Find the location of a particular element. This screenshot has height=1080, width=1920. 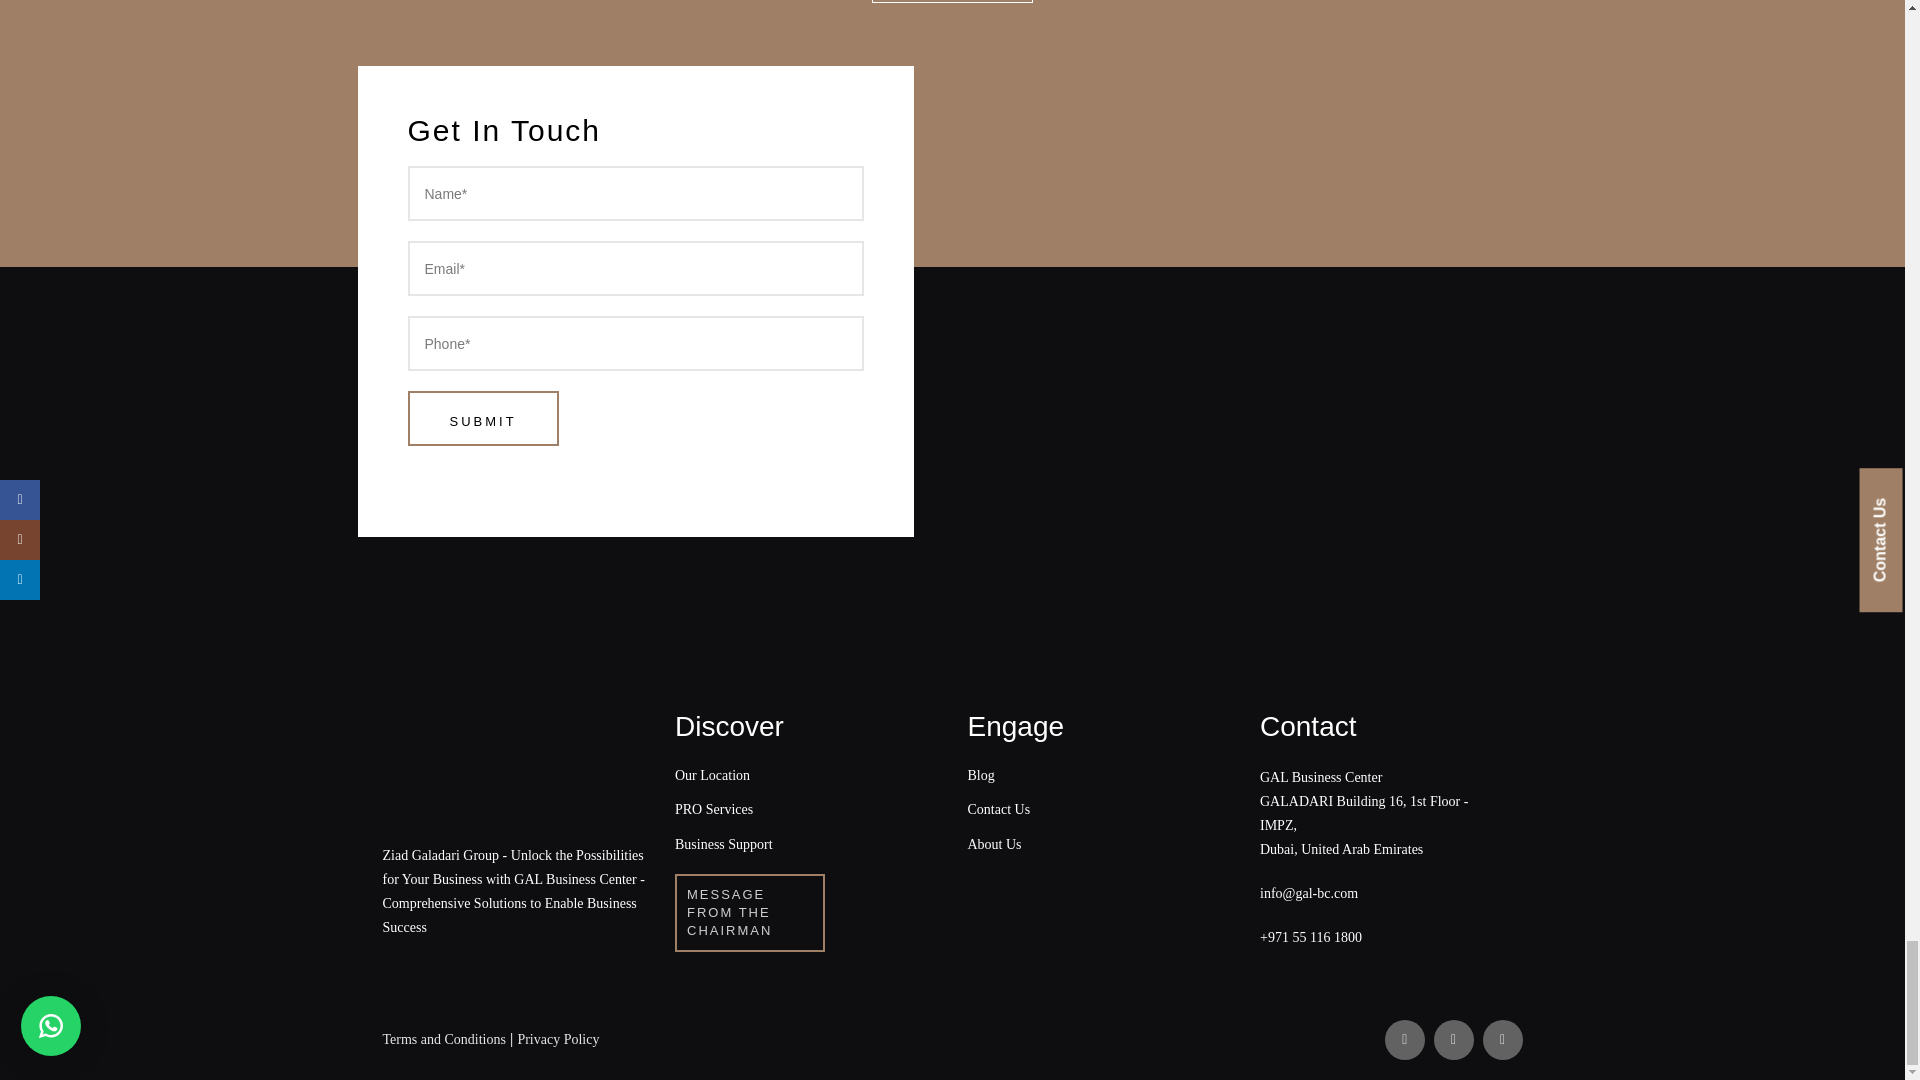

Submit is located at coordinates (482, 418).